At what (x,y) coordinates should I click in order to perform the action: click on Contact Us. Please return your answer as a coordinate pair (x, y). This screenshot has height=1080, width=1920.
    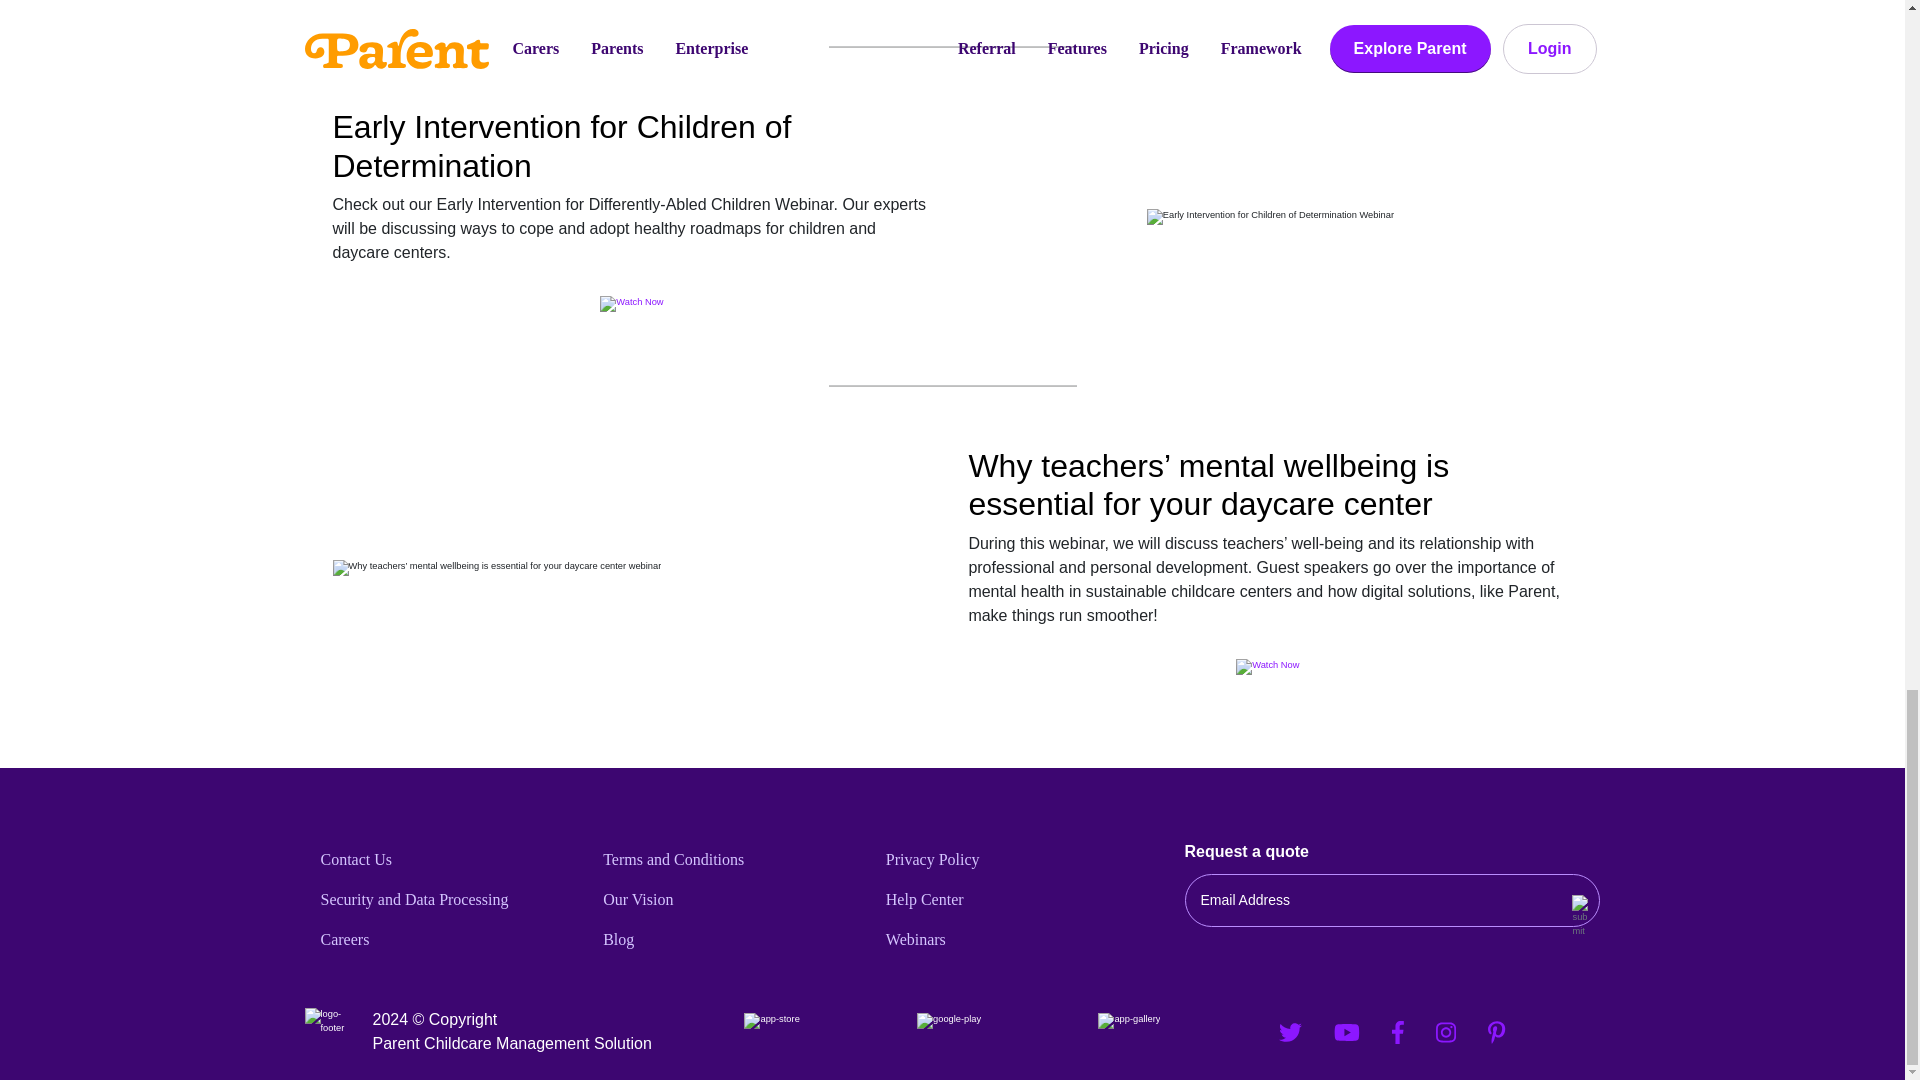
    Looking at the image, I should click on (454, 860).